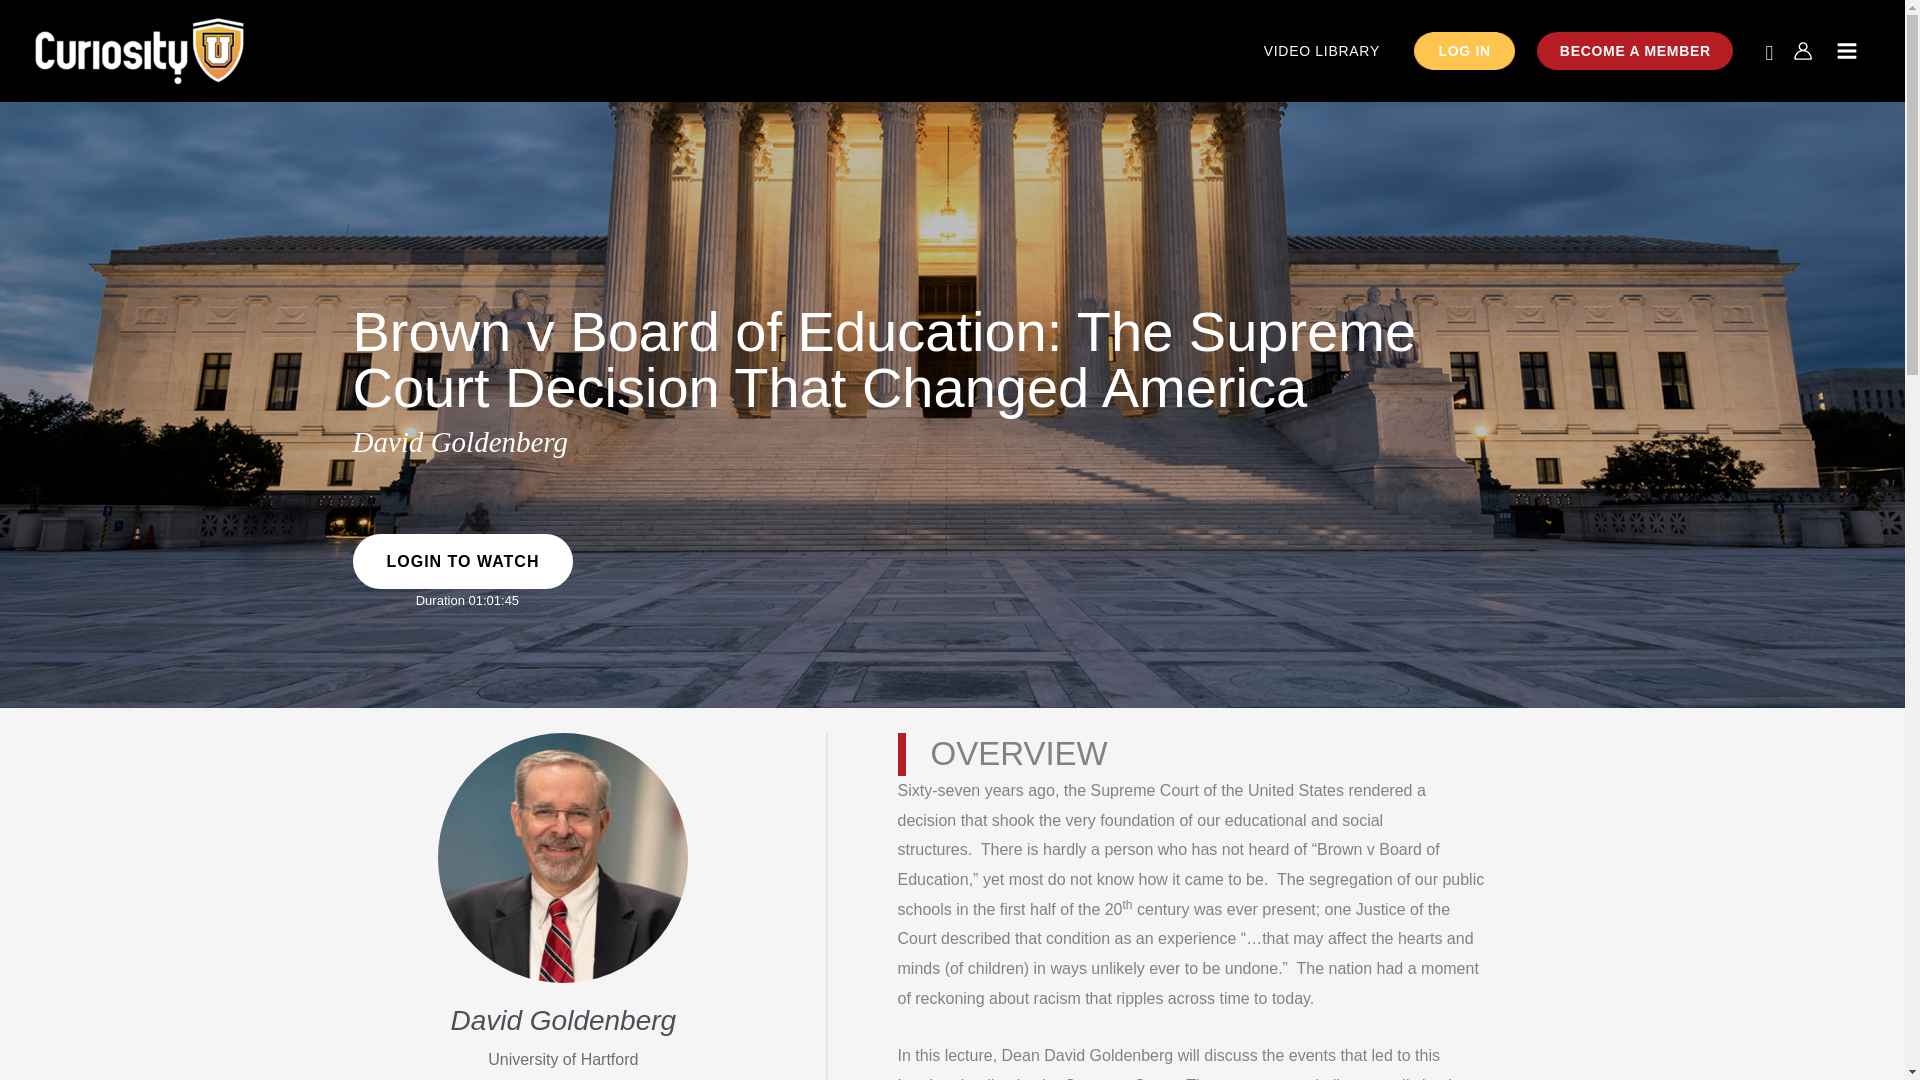 The width and height of the screenshot is (1920, 1080). What do you see at coordinates (1322, 51) in the screenshot?
I see `VIDEO LIBRARY` at bounding box center [1322, 51].